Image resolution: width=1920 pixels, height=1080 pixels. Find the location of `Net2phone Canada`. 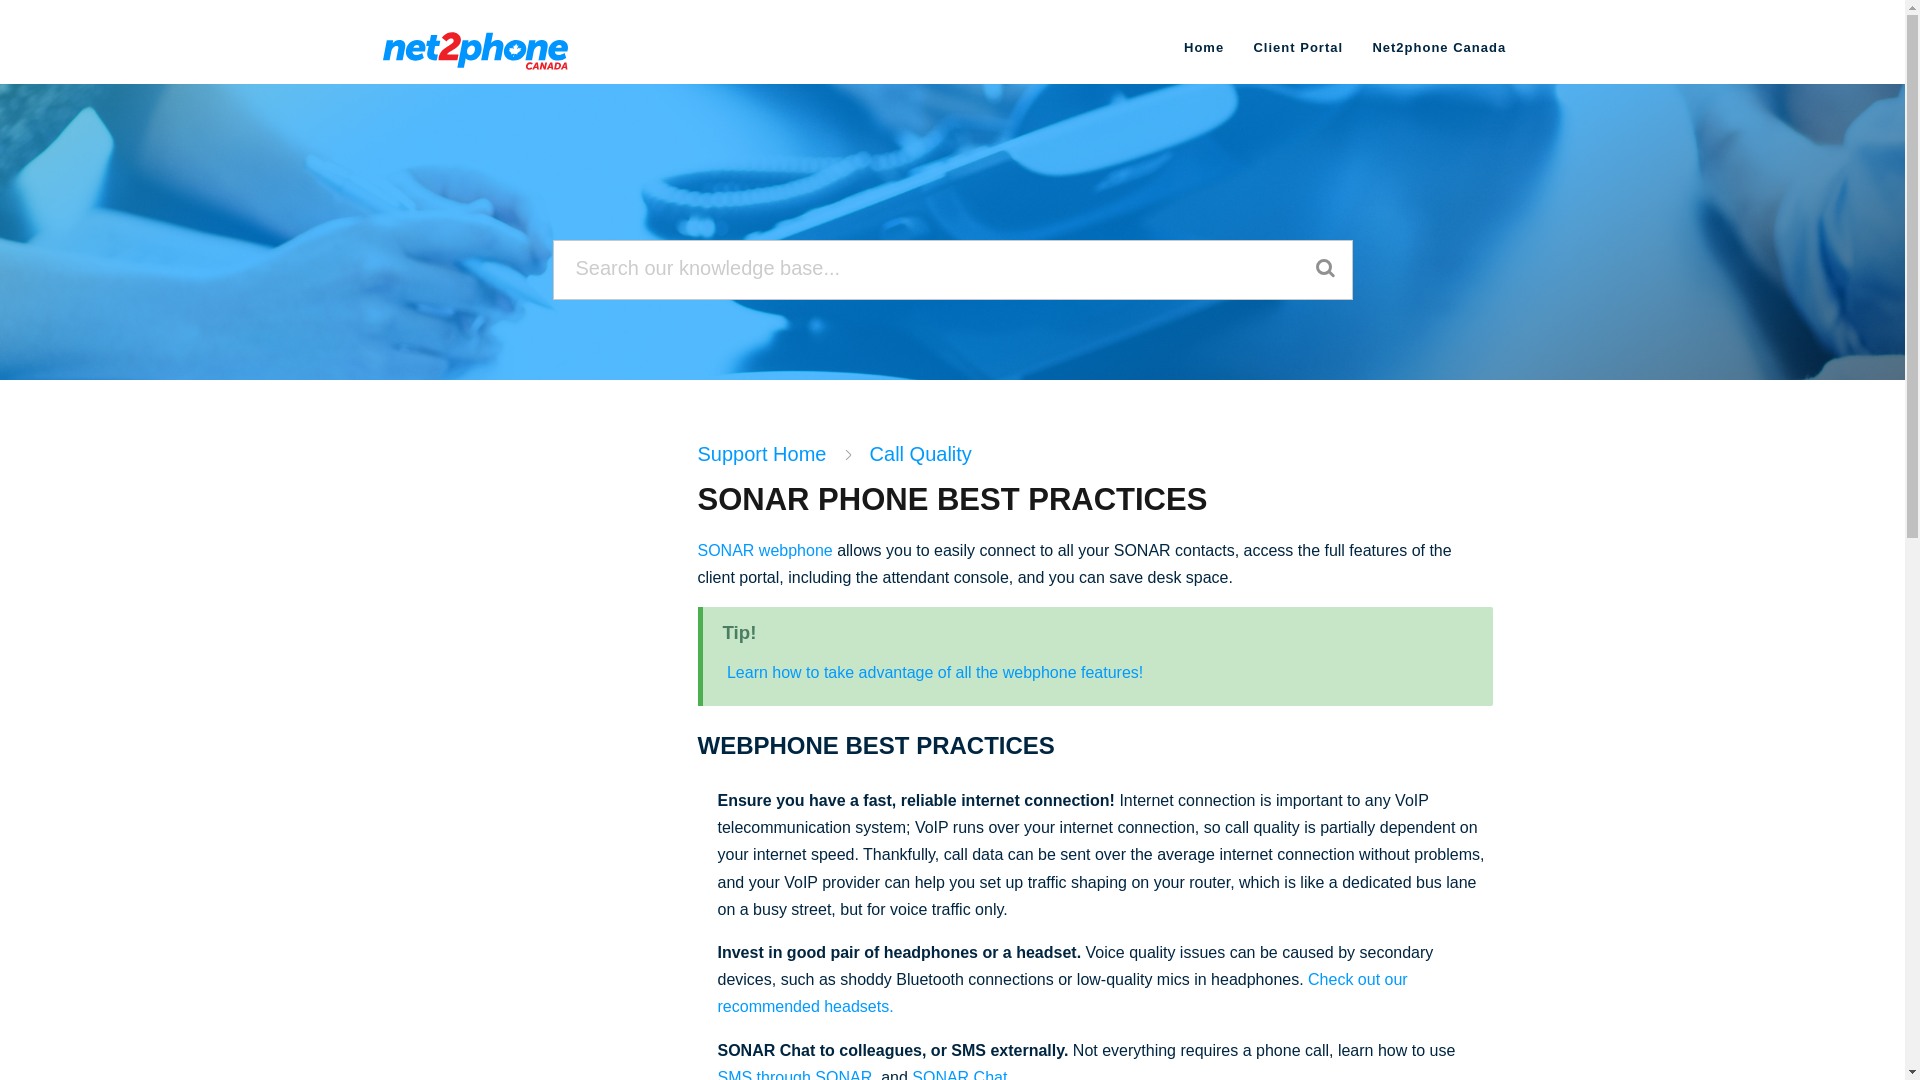

Net2phone Canada is located at coordinates (1438, 48).